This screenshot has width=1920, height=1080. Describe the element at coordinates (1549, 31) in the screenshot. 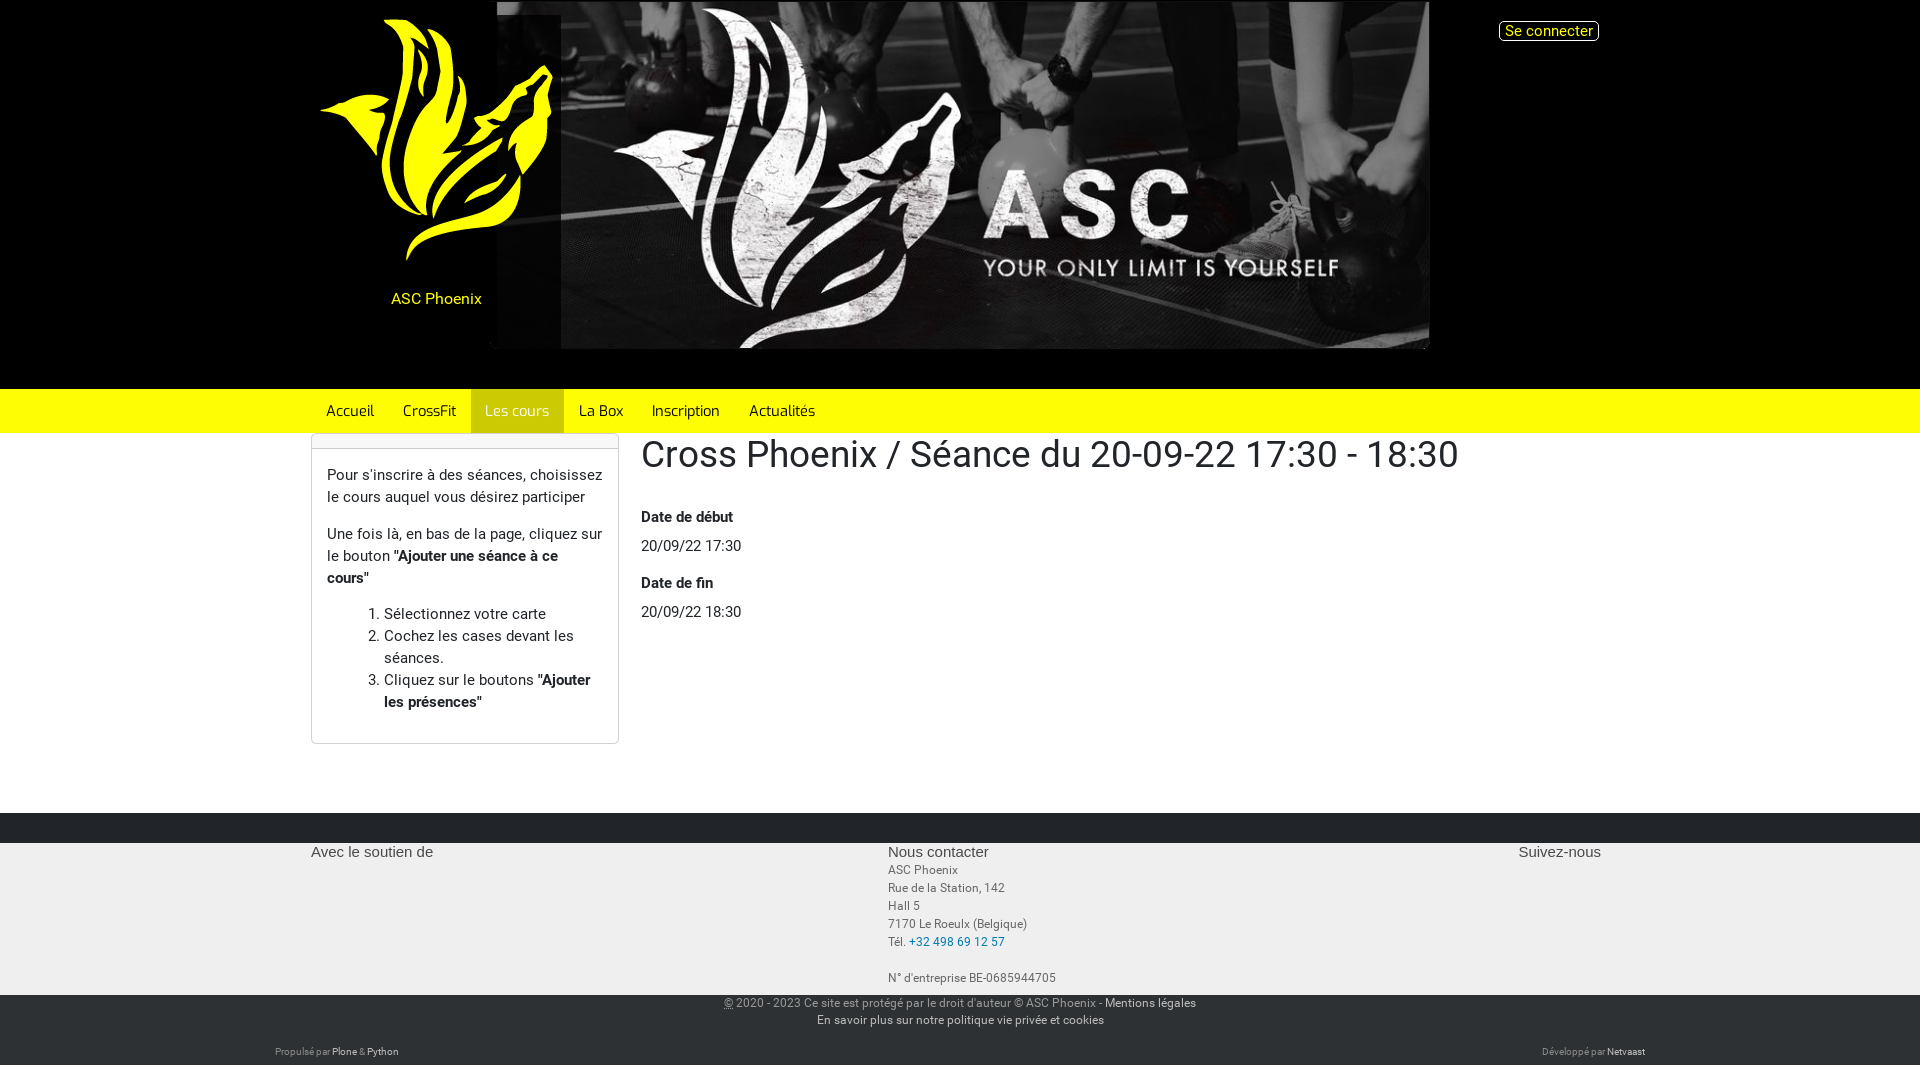

I see `Se connecter` at that location.